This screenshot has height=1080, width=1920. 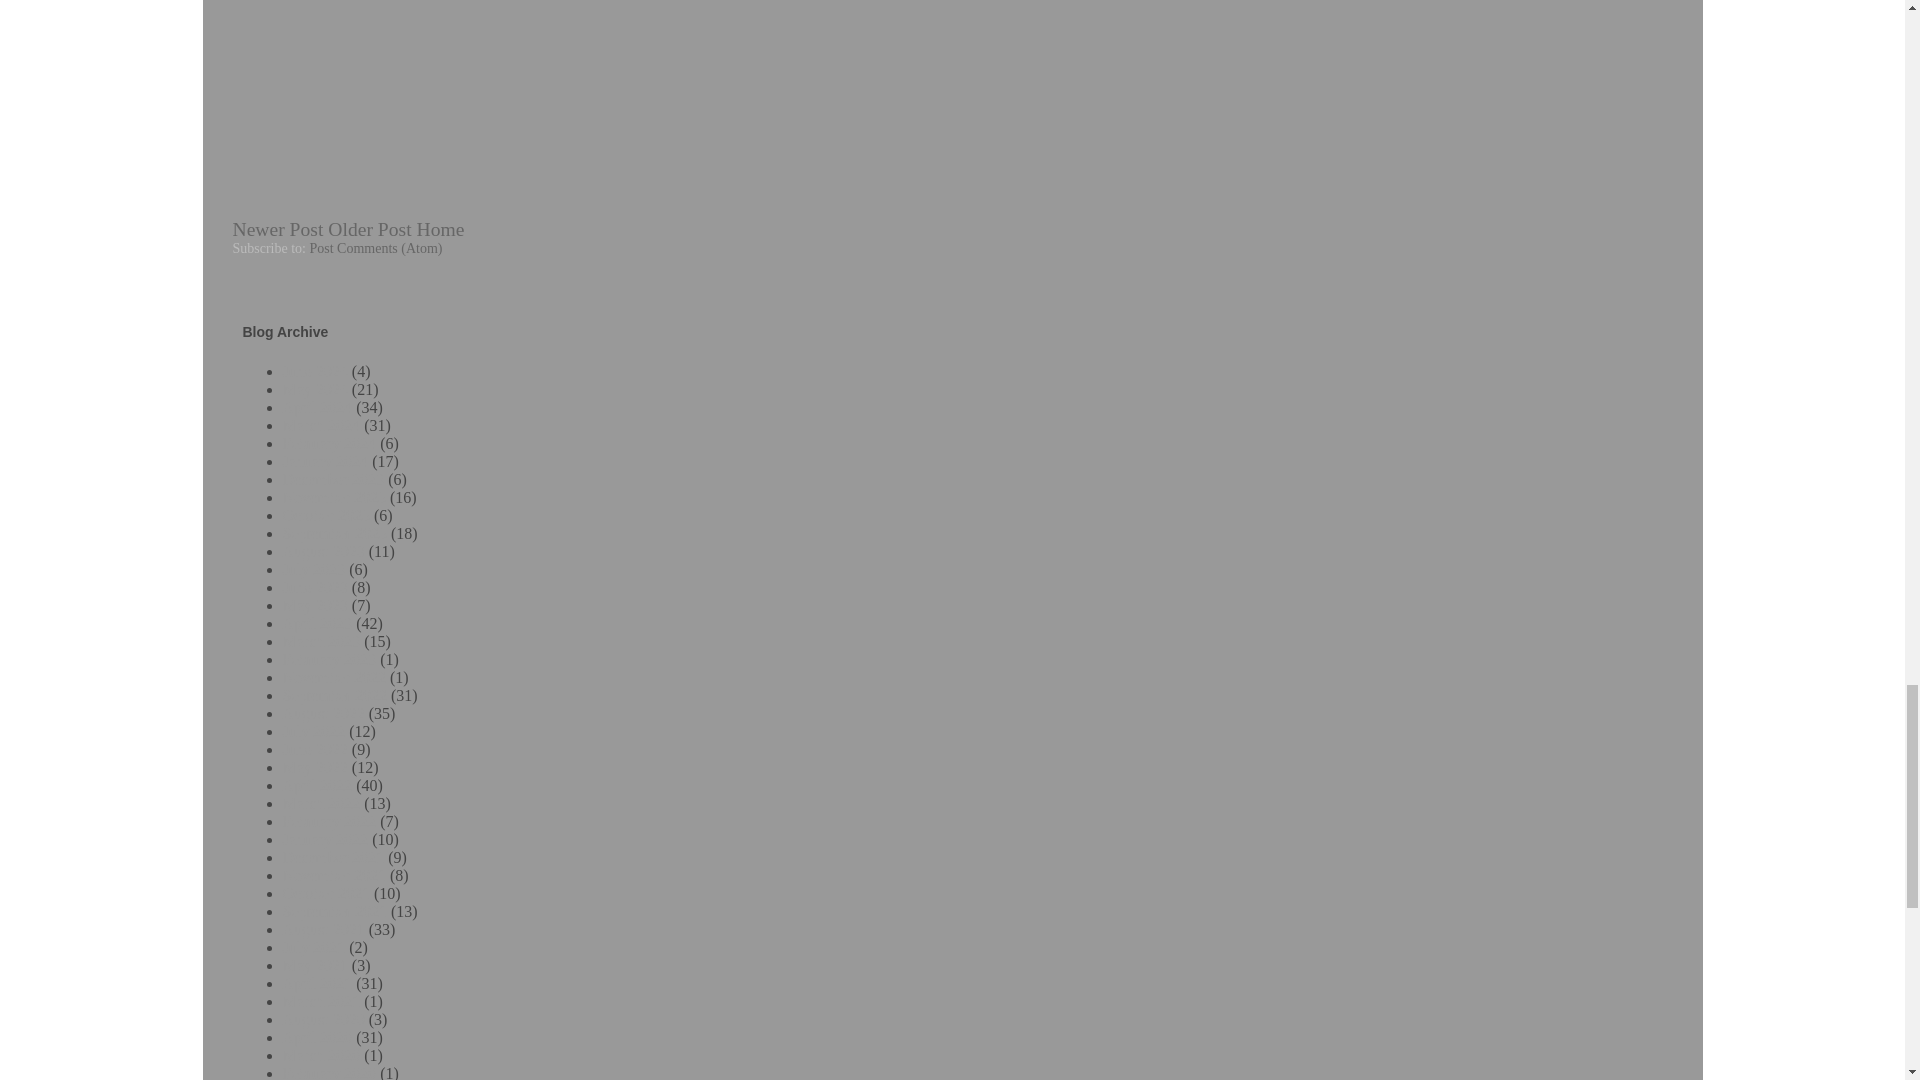 I want to click on Home, so click(x=440, y=229).